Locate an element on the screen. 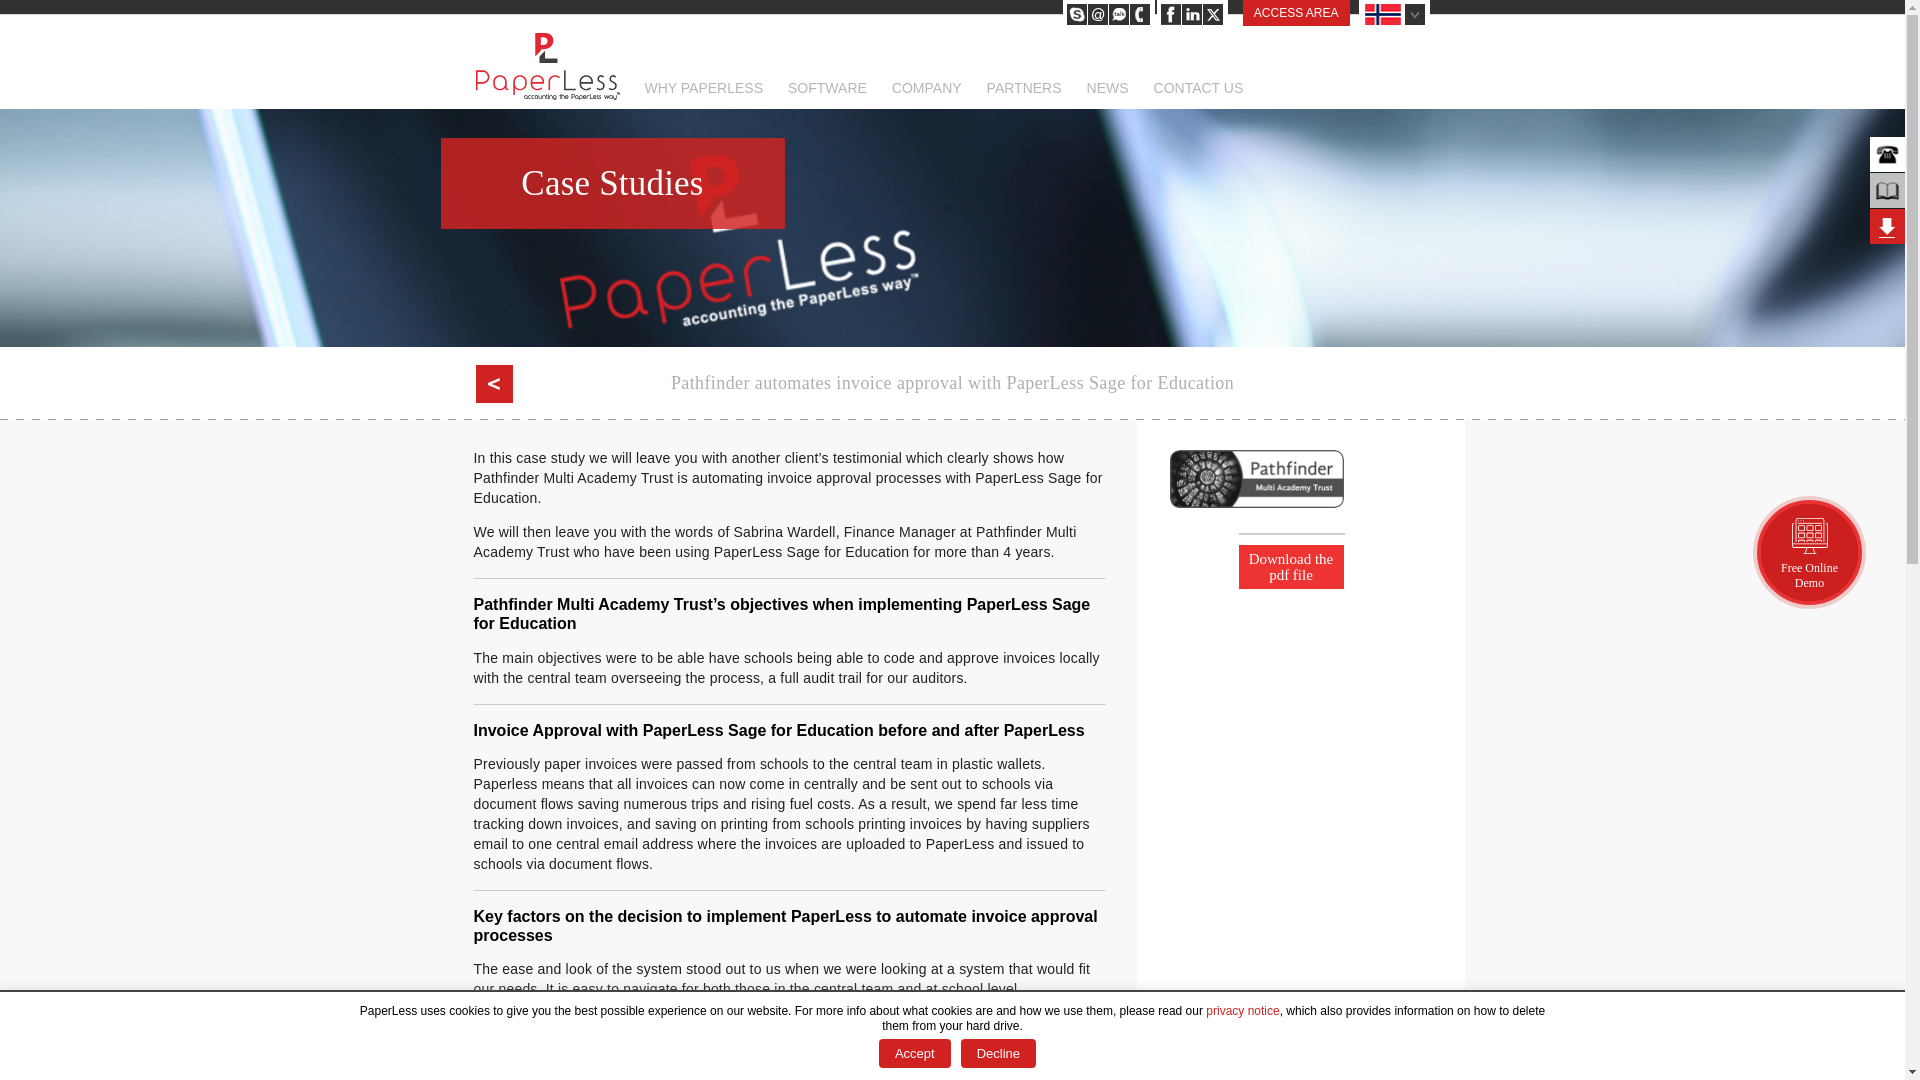  Talk is located at coordinates (1118, 14).